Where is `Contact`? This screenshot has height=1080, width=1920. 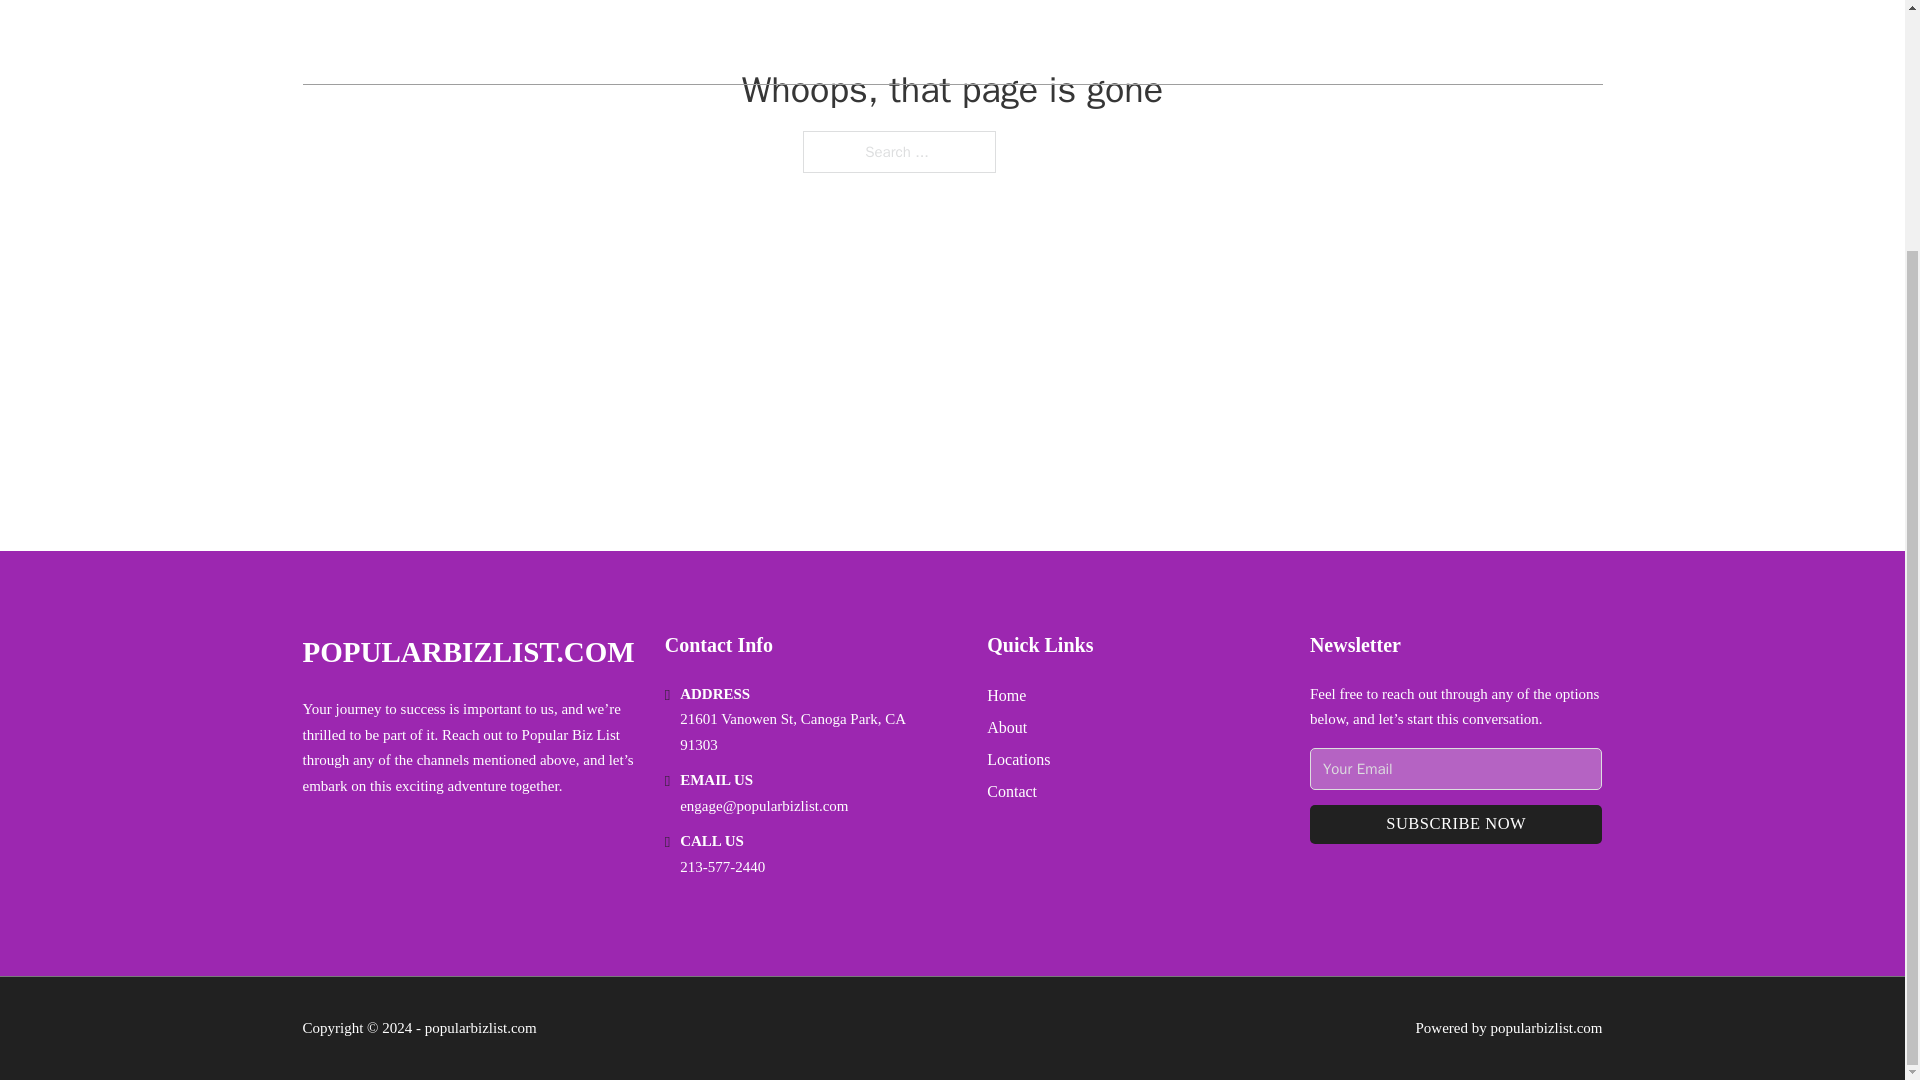
Contact is located at coordinates (1011, 790).